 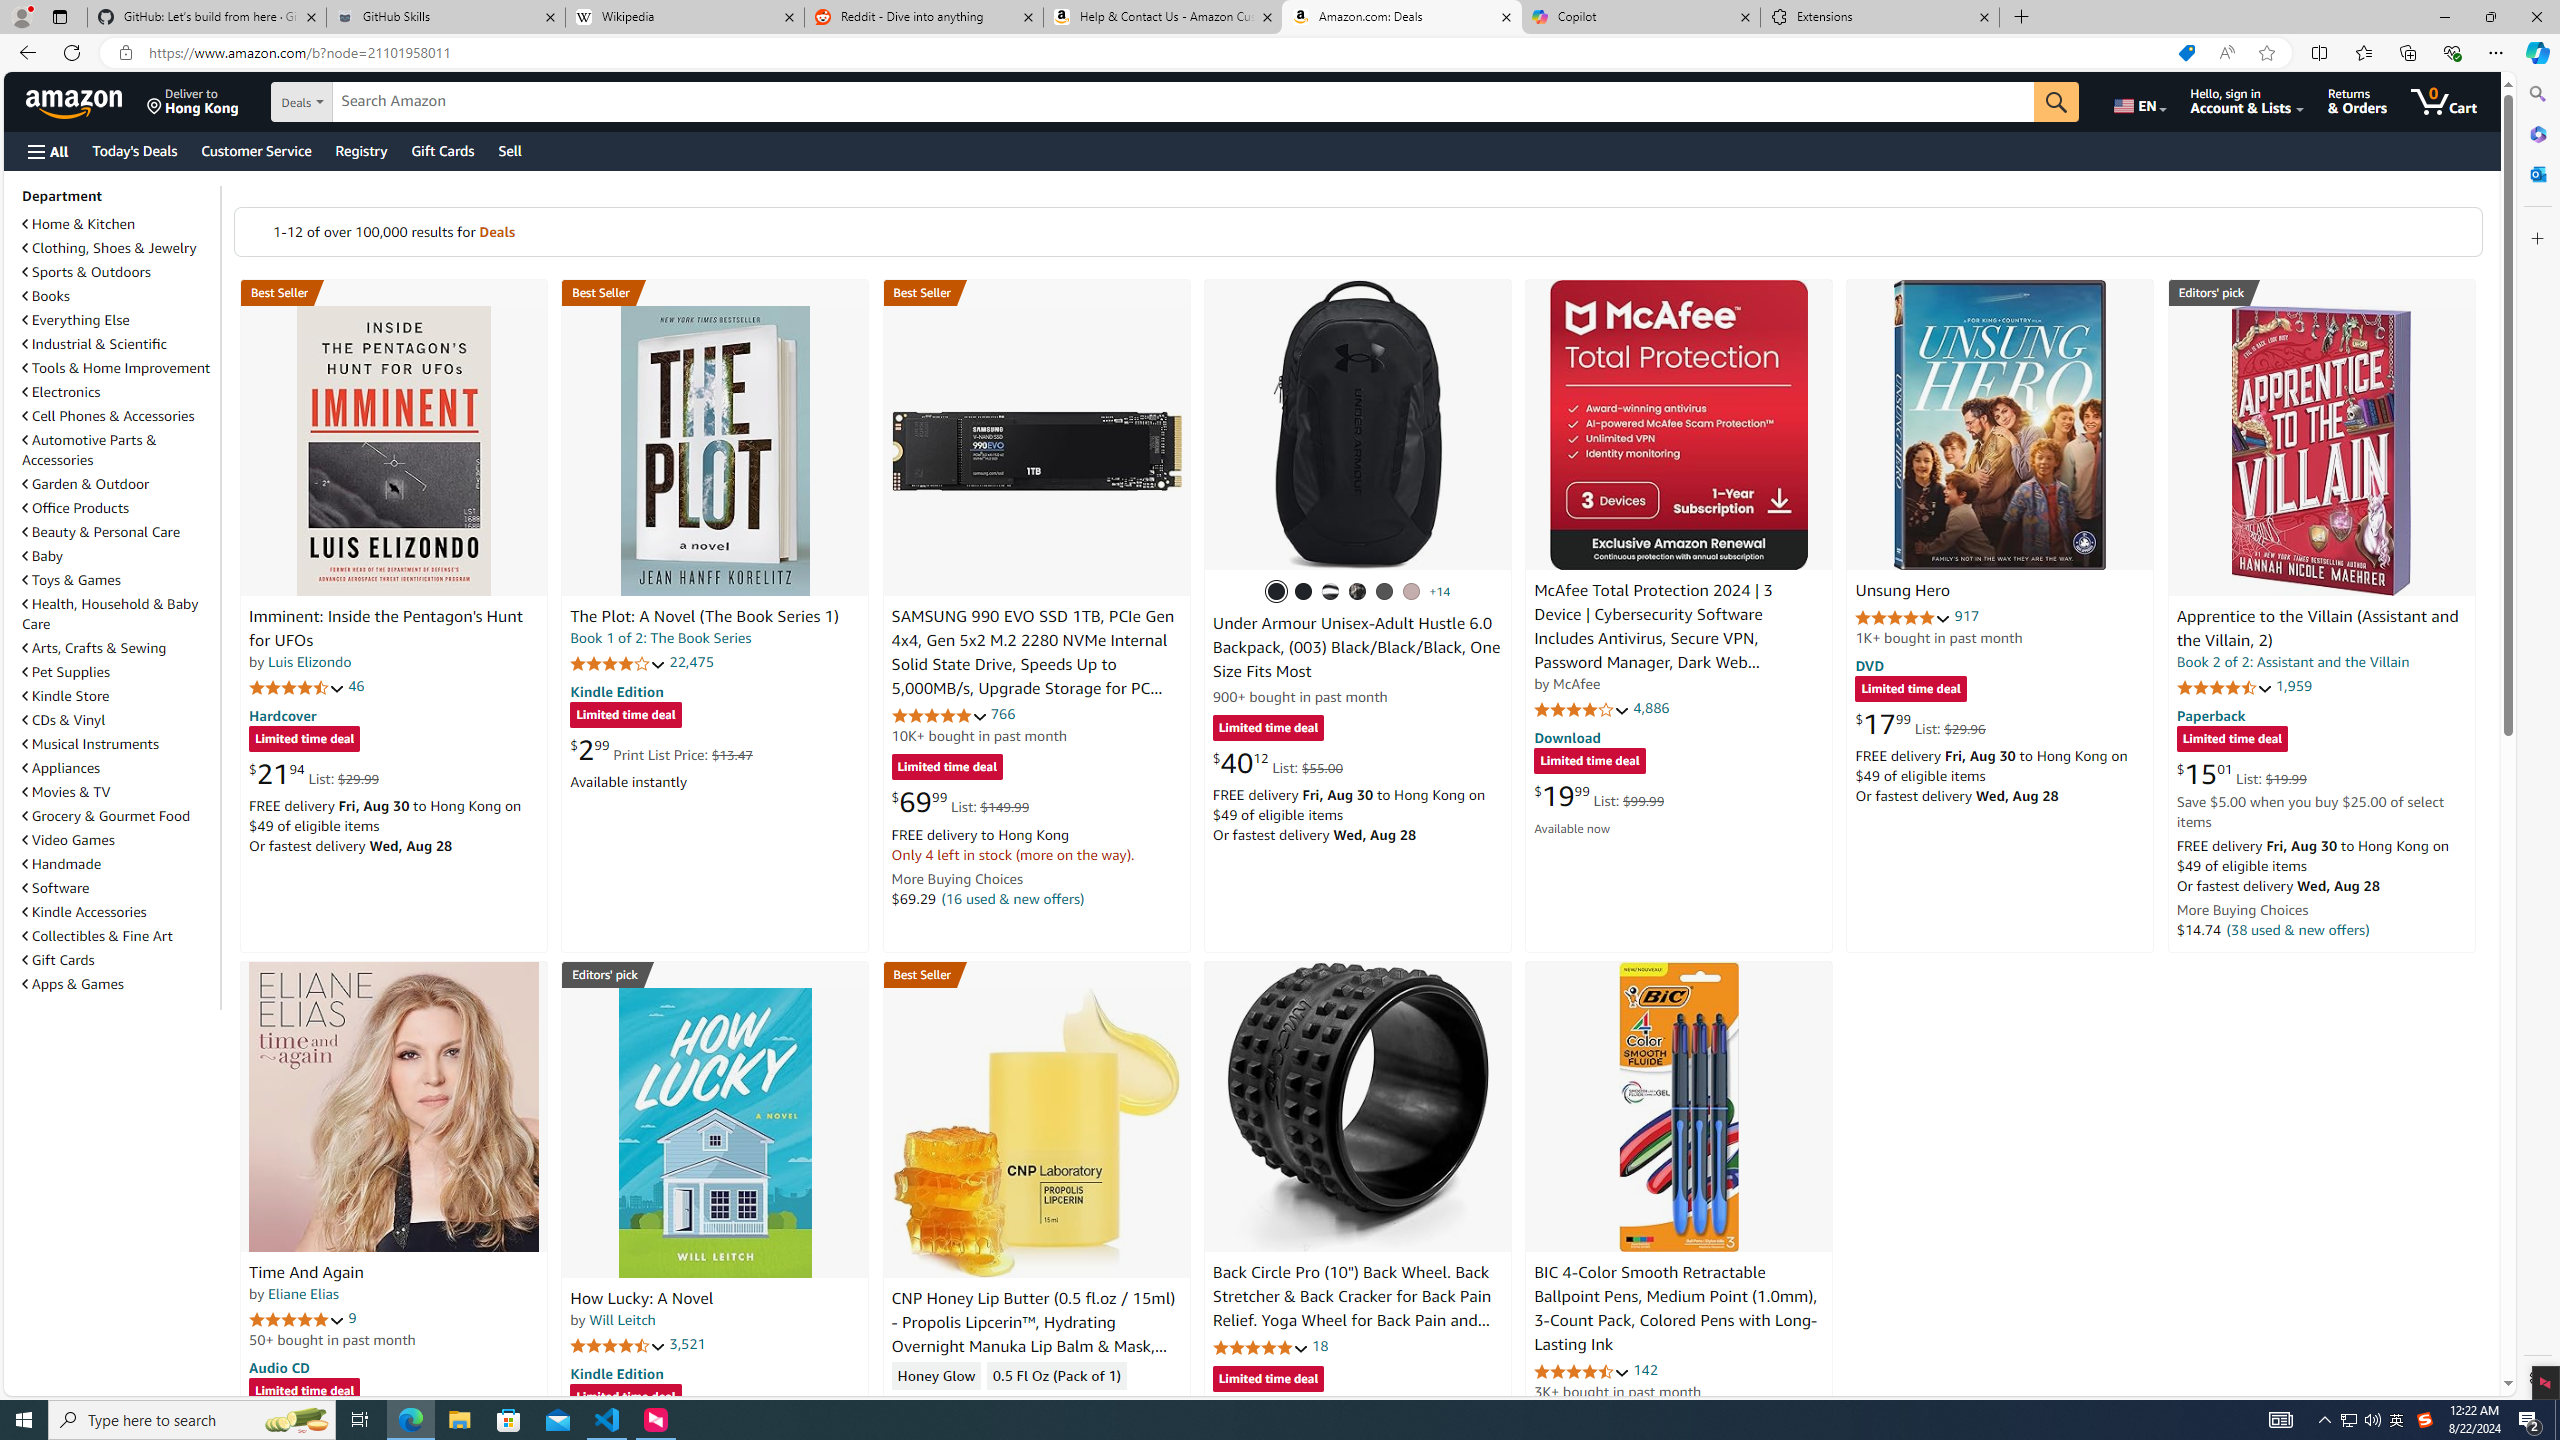 I want to click on Musical Instruments, so click(x=119, y=744).